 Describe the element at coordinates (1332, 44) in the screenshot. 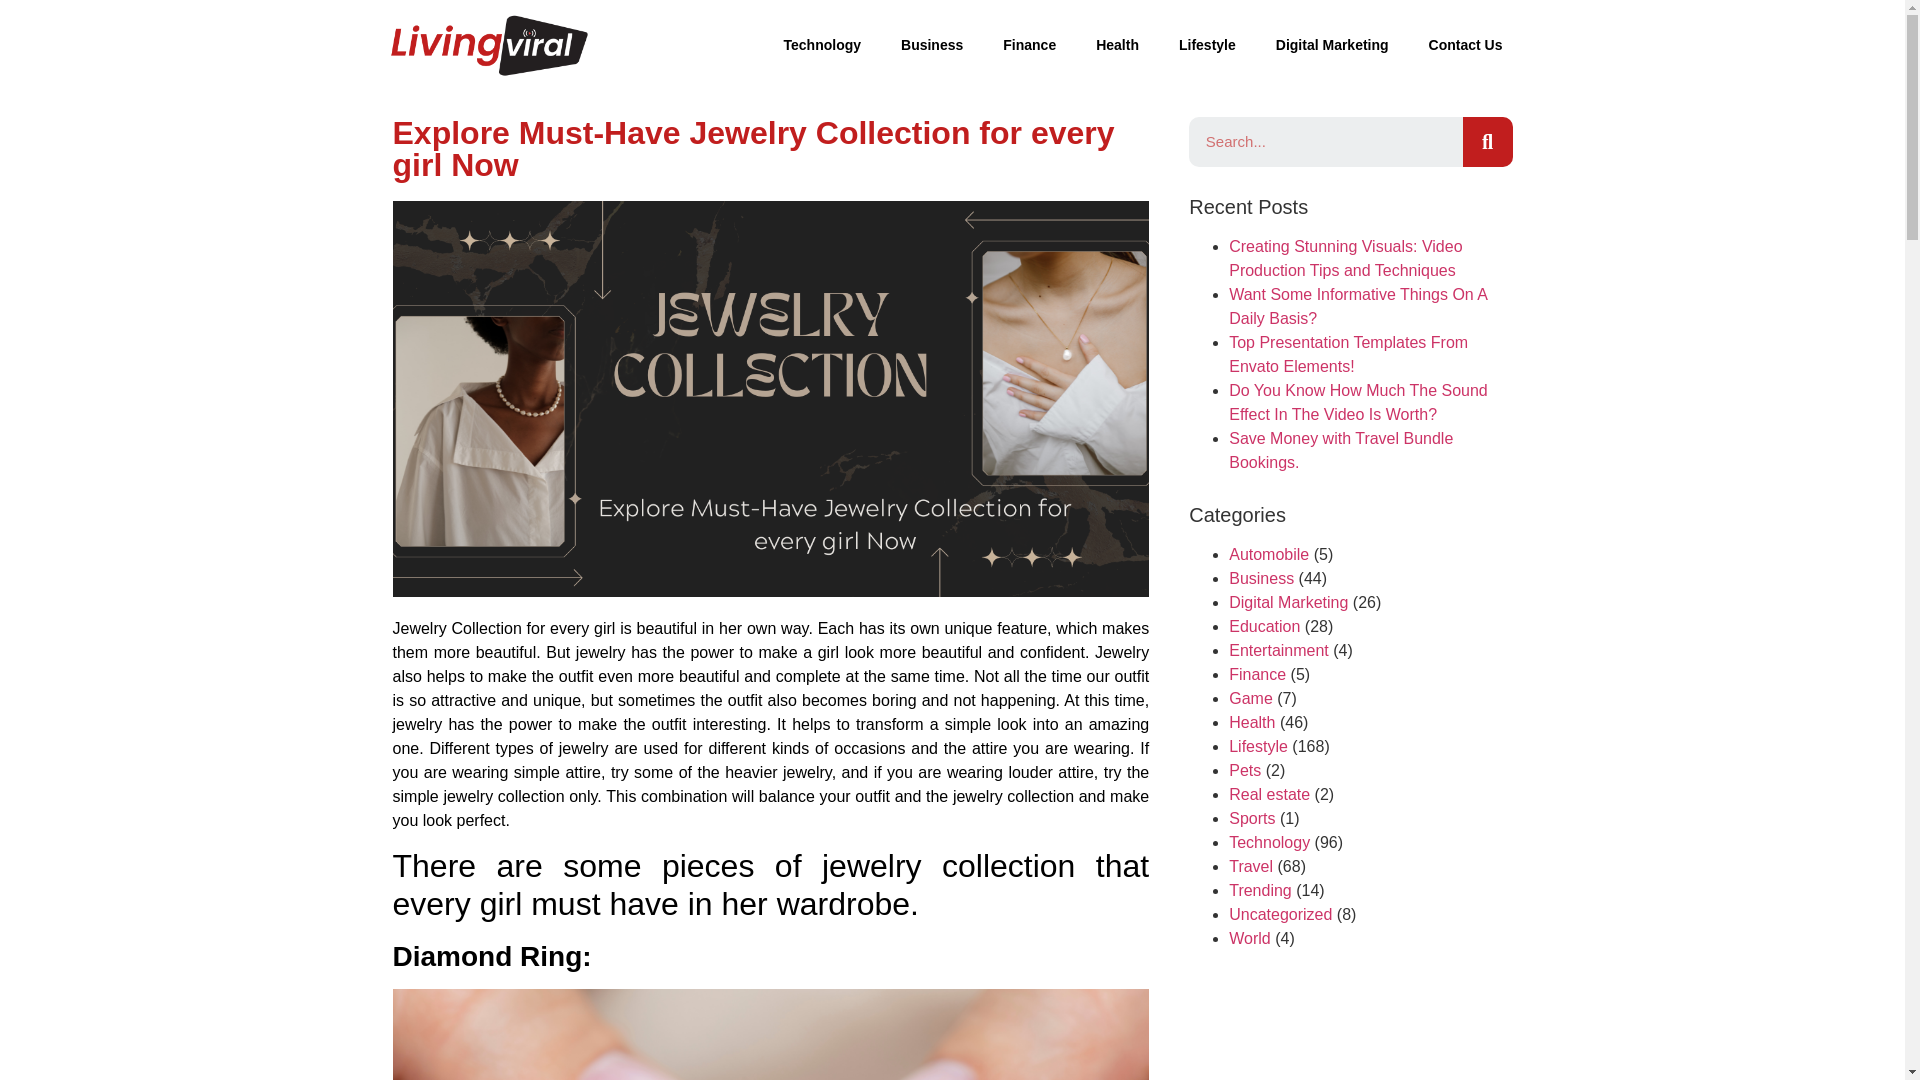

I see `Digital Marketing` at that location.